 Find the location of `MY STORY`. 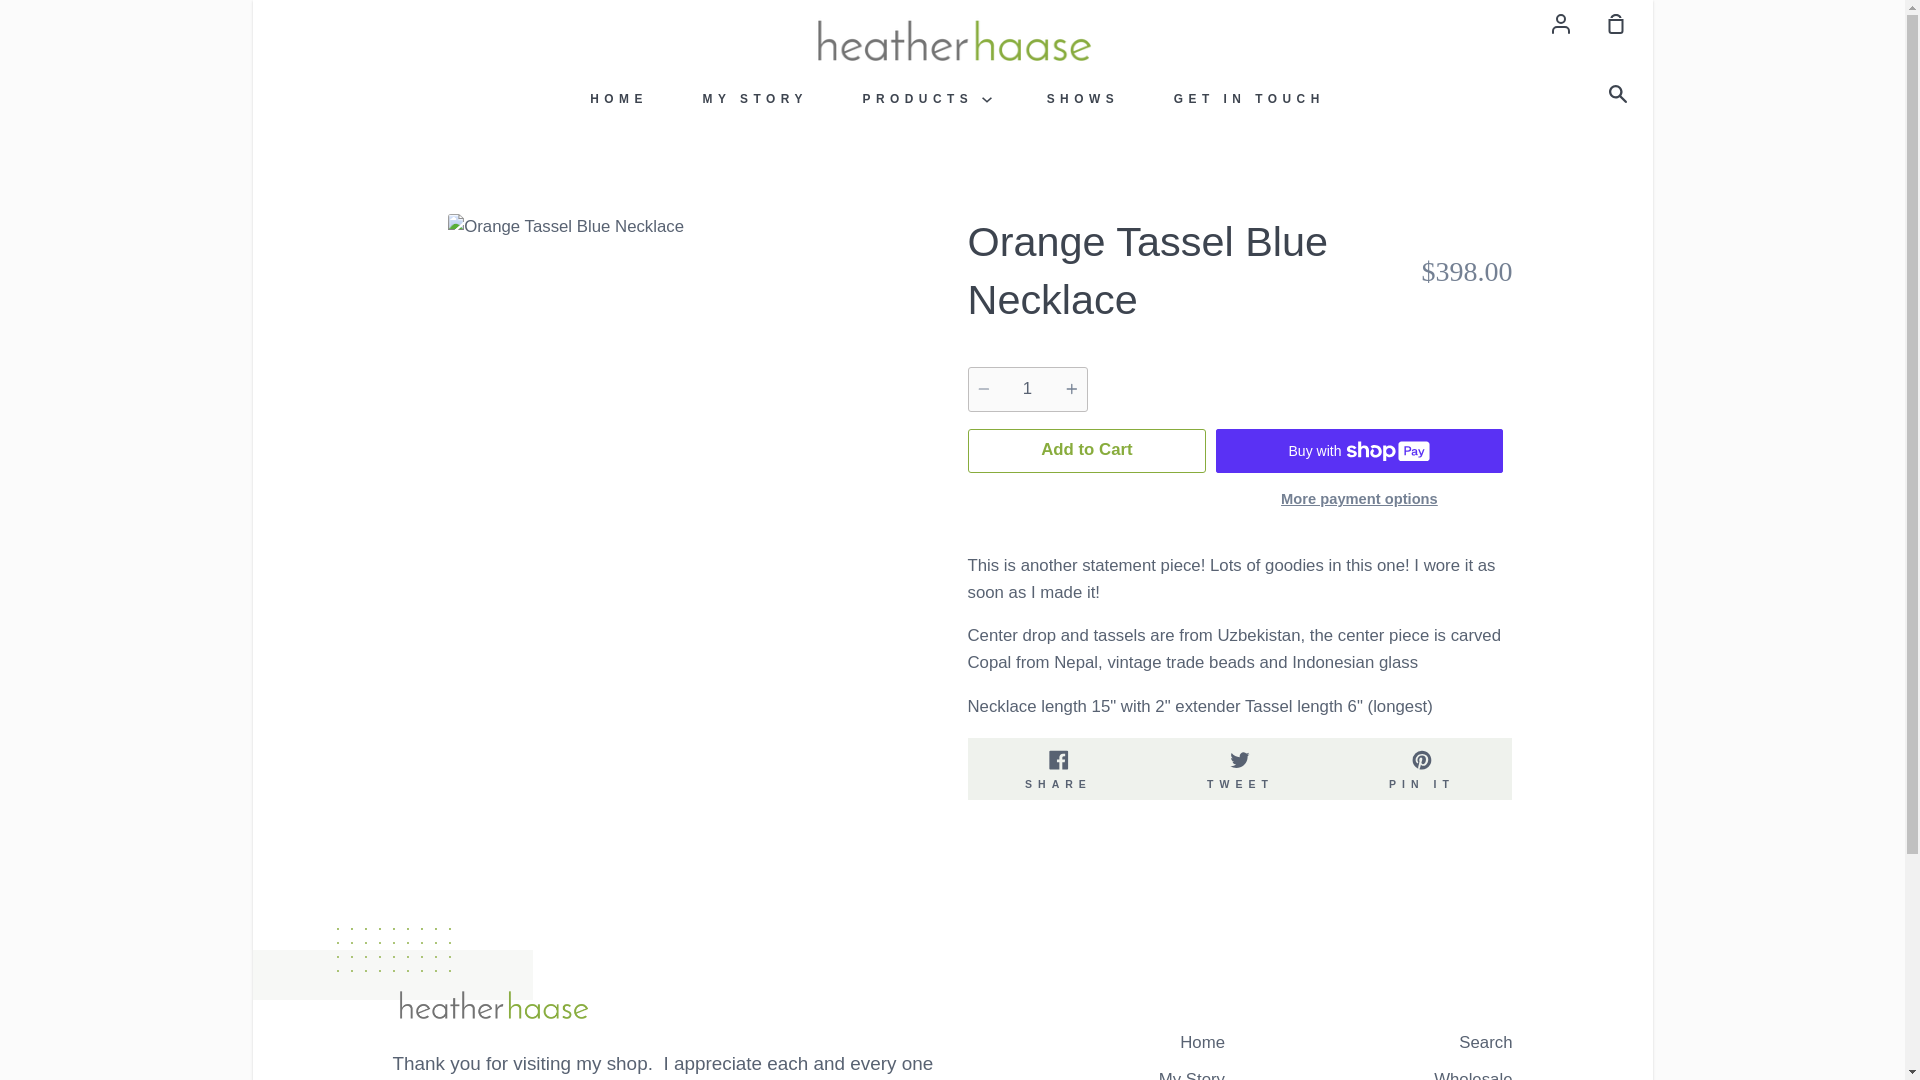

MY STORY is located at coordinates (1241, 769).